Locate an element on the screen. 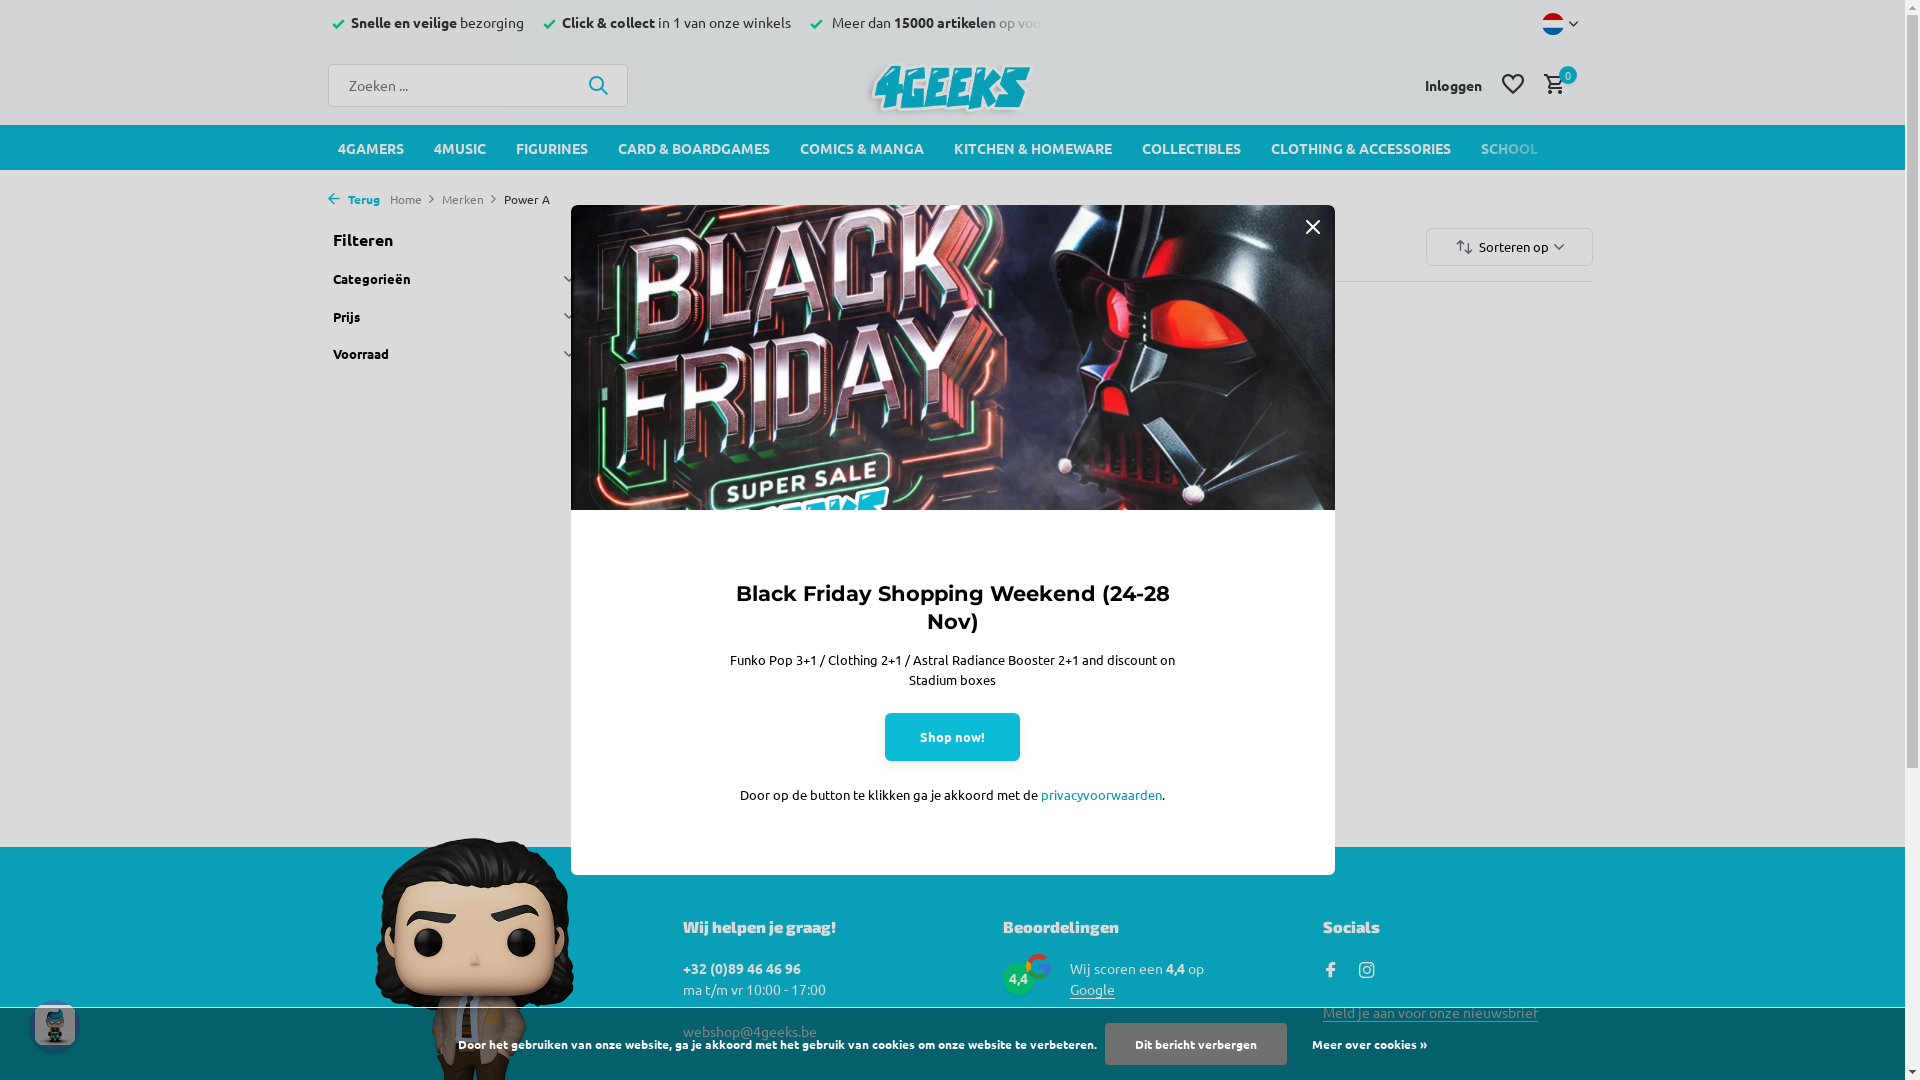 This screenshot has height=1080, width=1920. 4MUSIC is located at coordinates (460, 148).